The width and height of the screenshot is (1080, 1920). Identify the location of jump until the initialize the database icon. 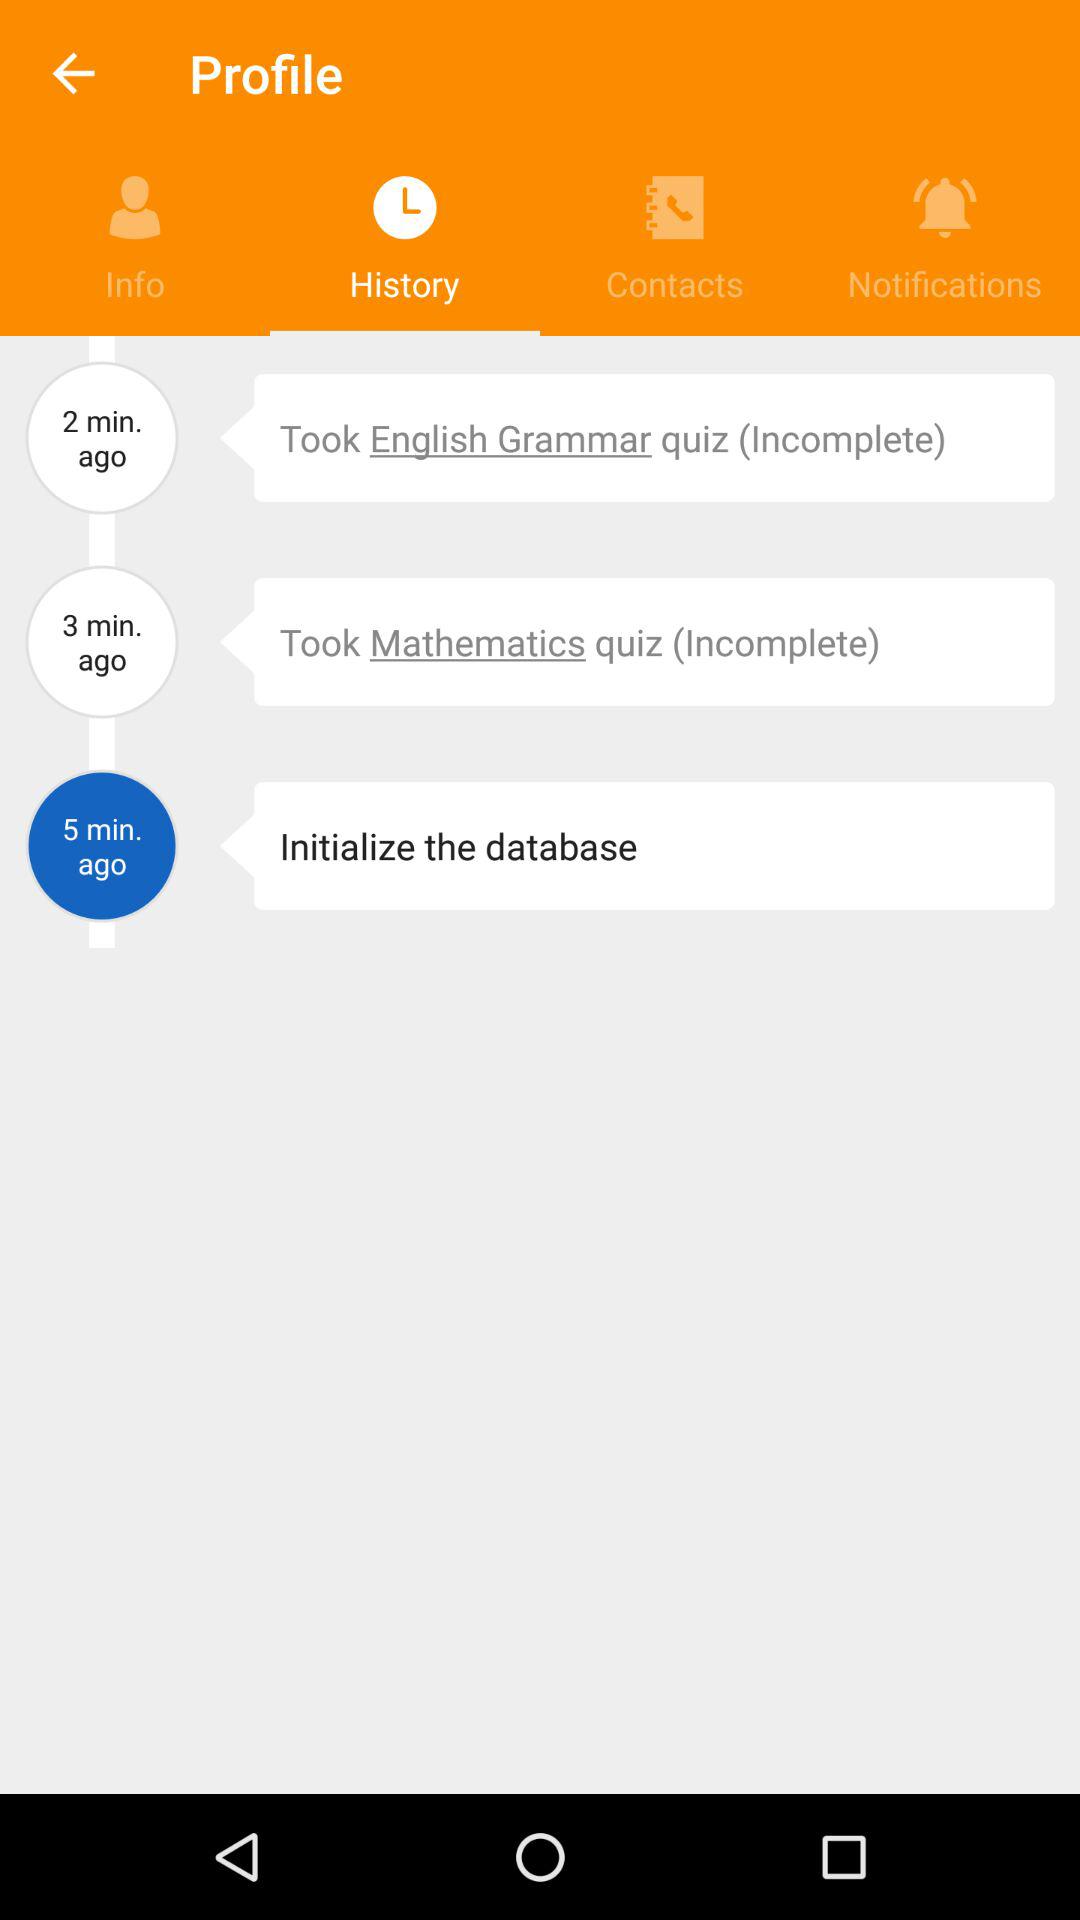
(654, 846).